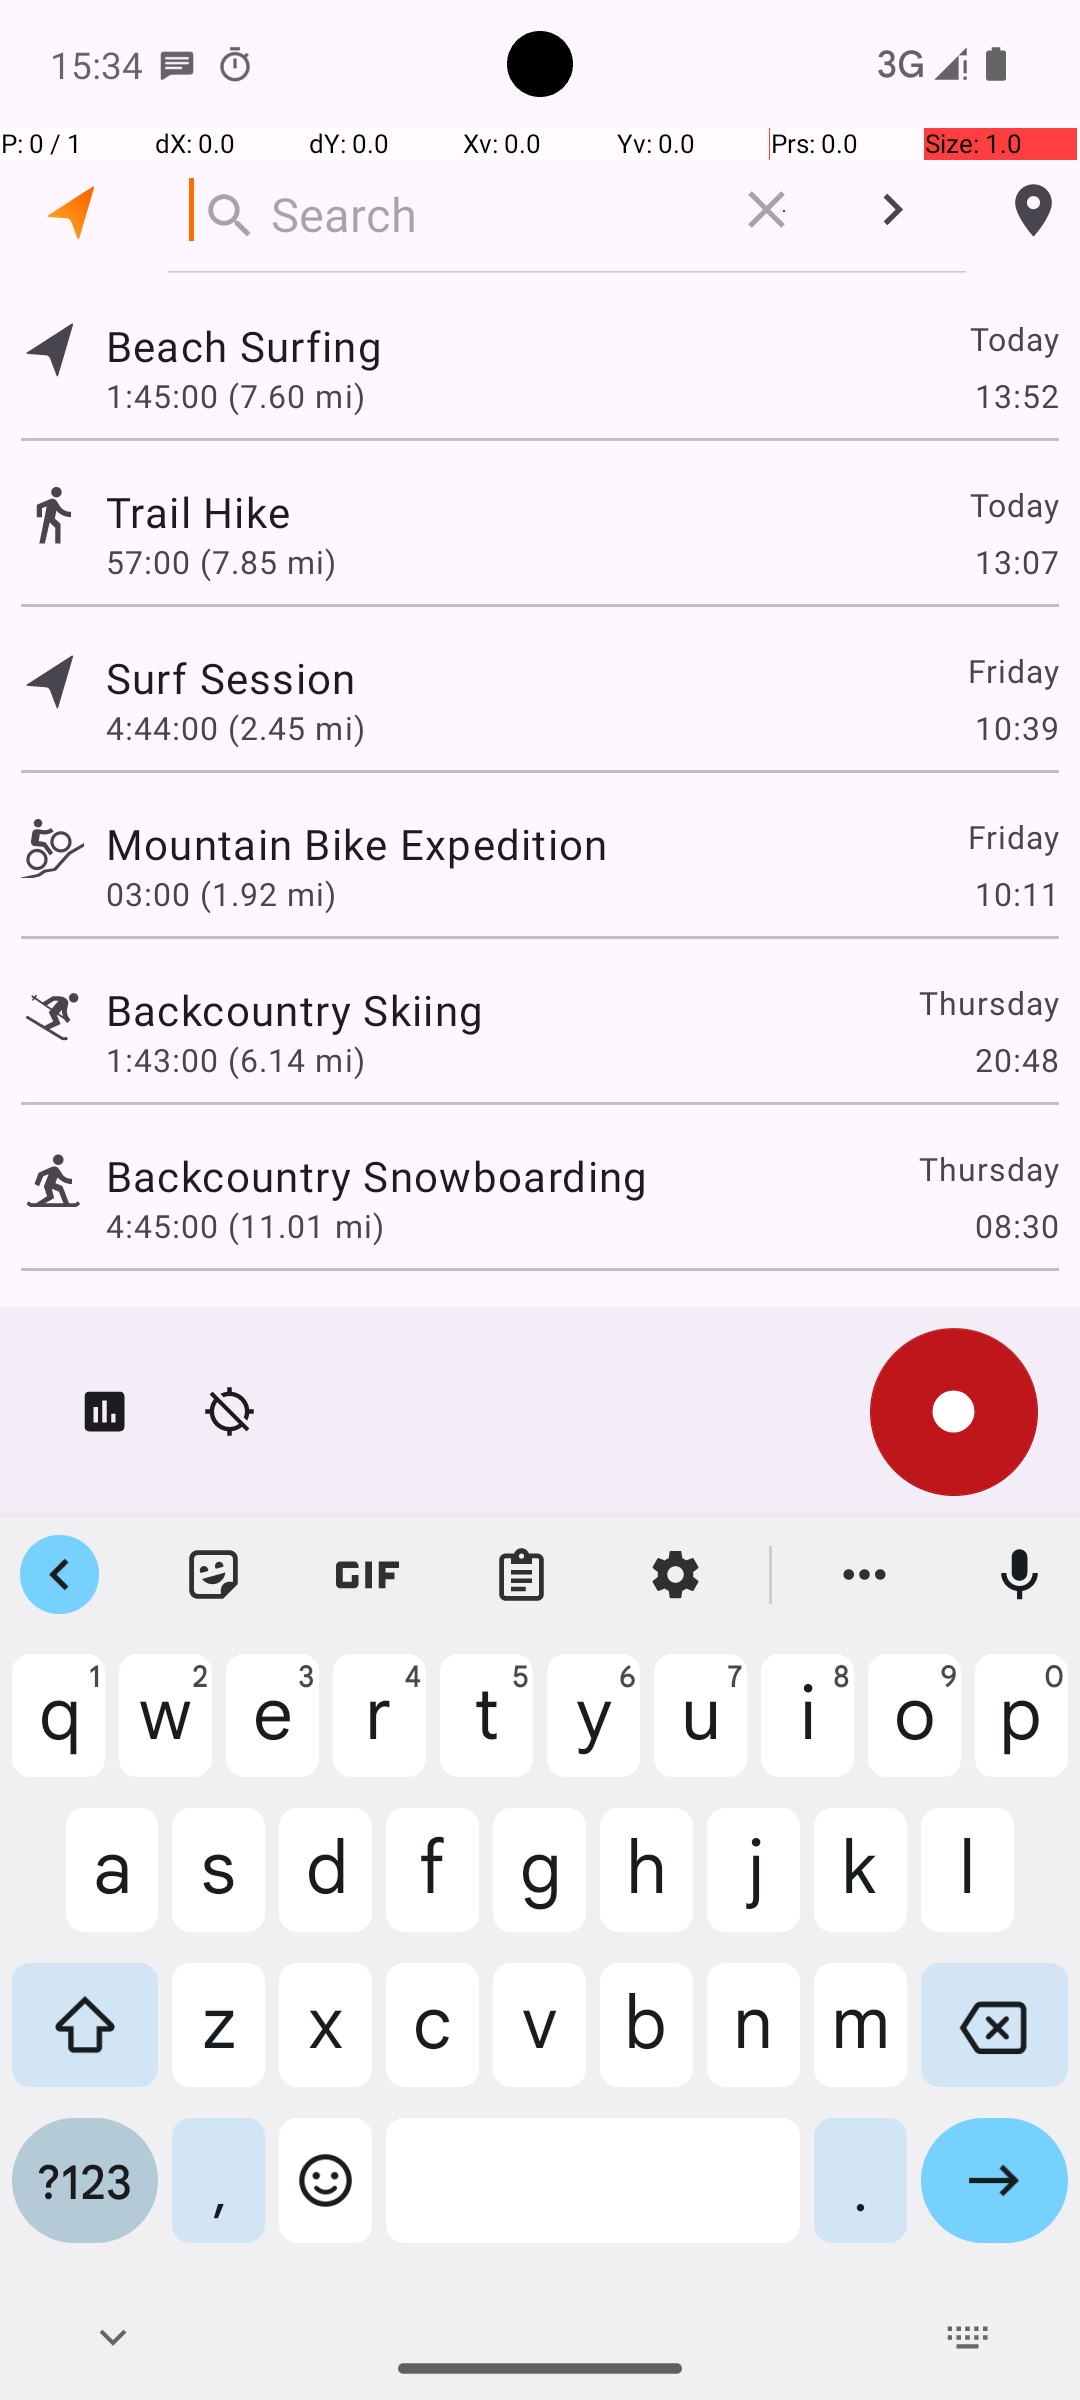 This screenshot has height=2400, width=1080. Describe the element at coordinates (357, 844) in the screenshot. I see `Mountain Bike Expedition` at that location.